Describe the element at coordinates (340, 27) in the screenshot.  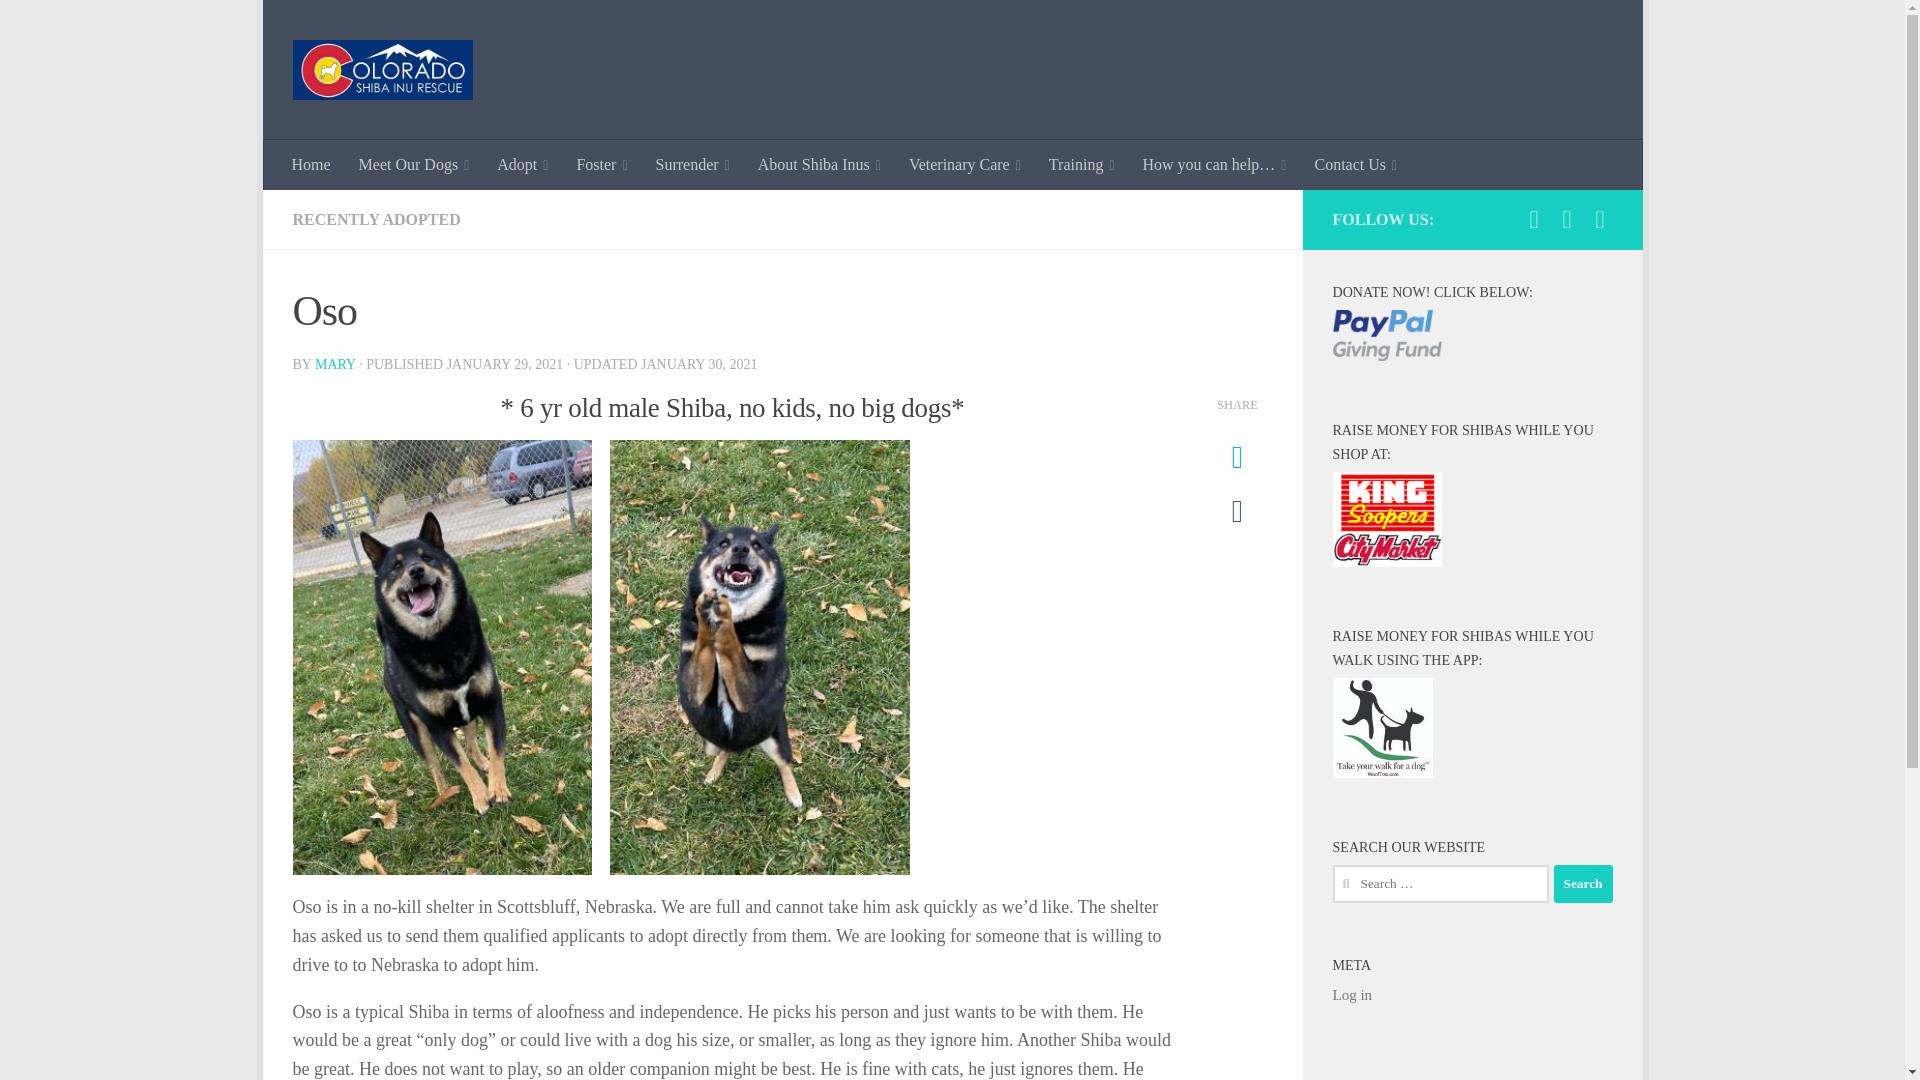
I see `Skip to content` at that location.